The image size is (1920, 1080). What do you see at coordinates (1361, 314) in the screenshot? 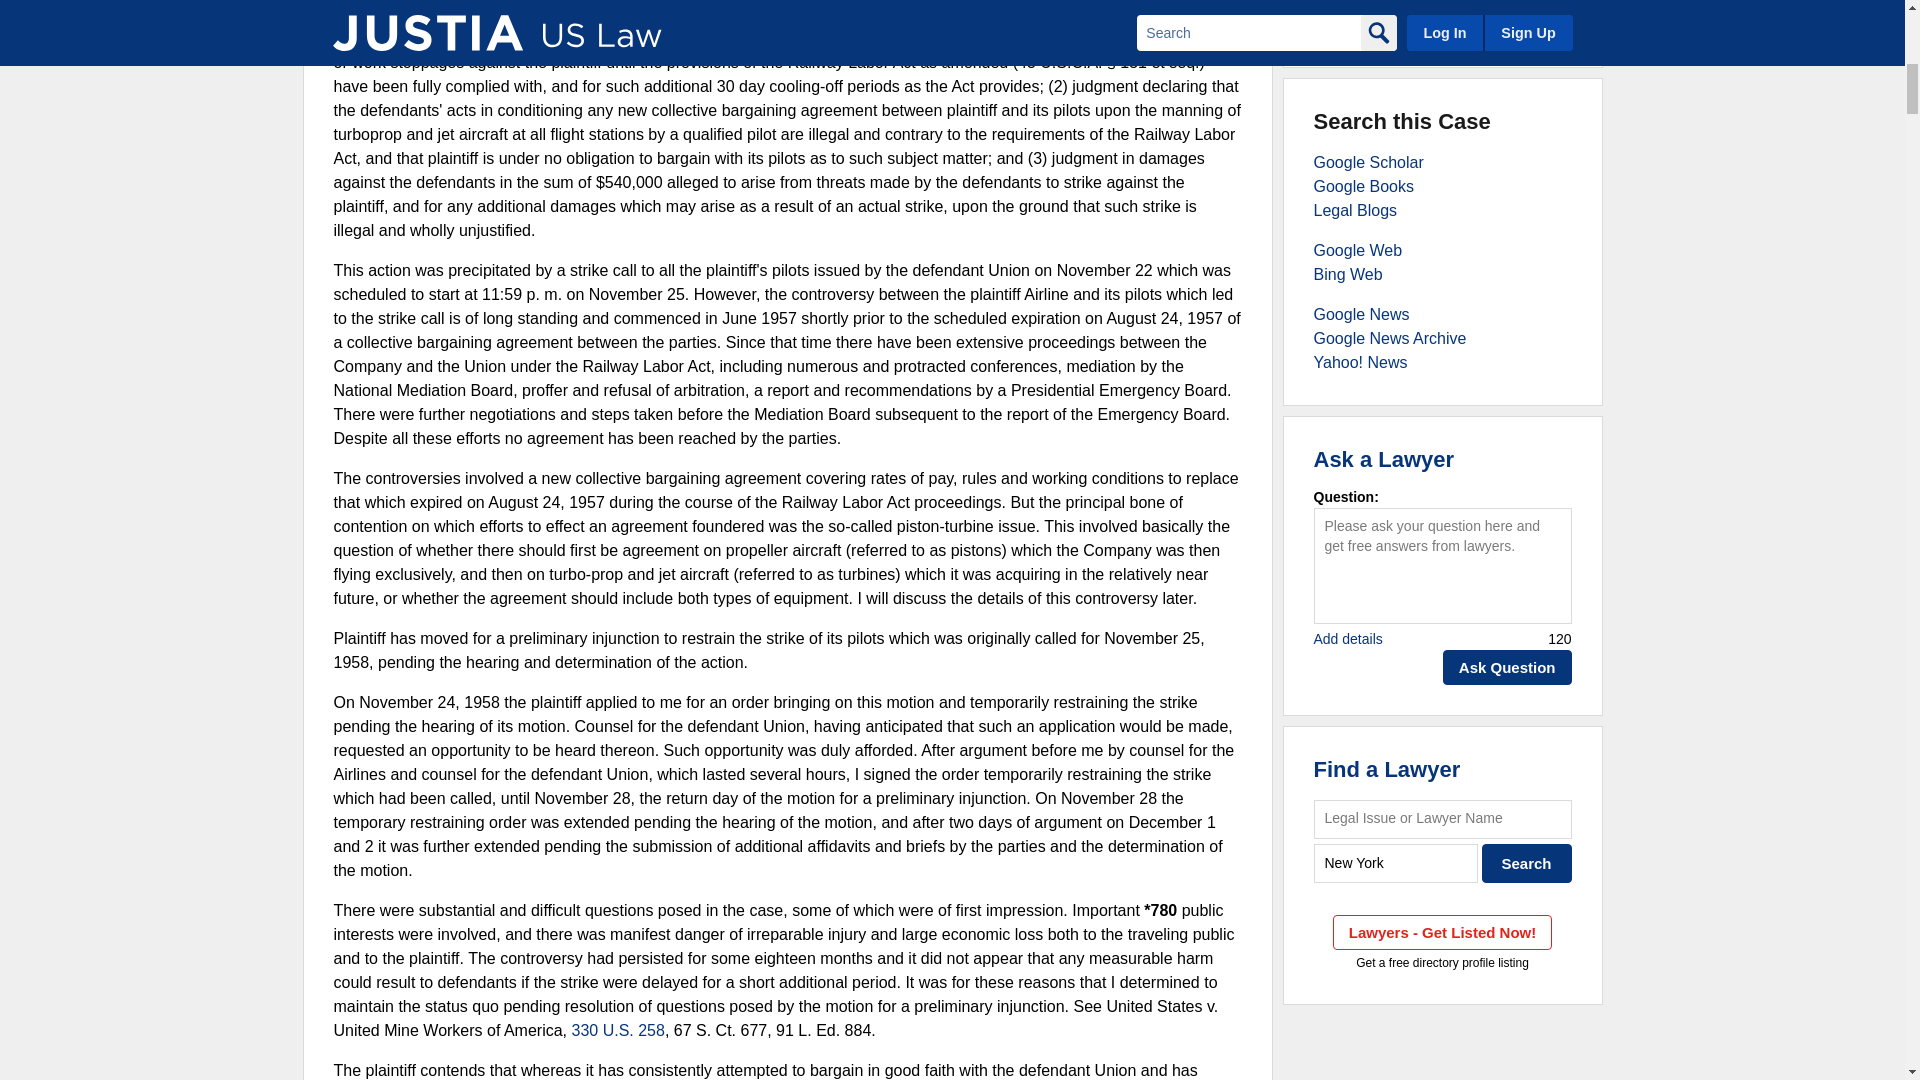
I see `Law - Google News` at bounding box center [1361, 314].